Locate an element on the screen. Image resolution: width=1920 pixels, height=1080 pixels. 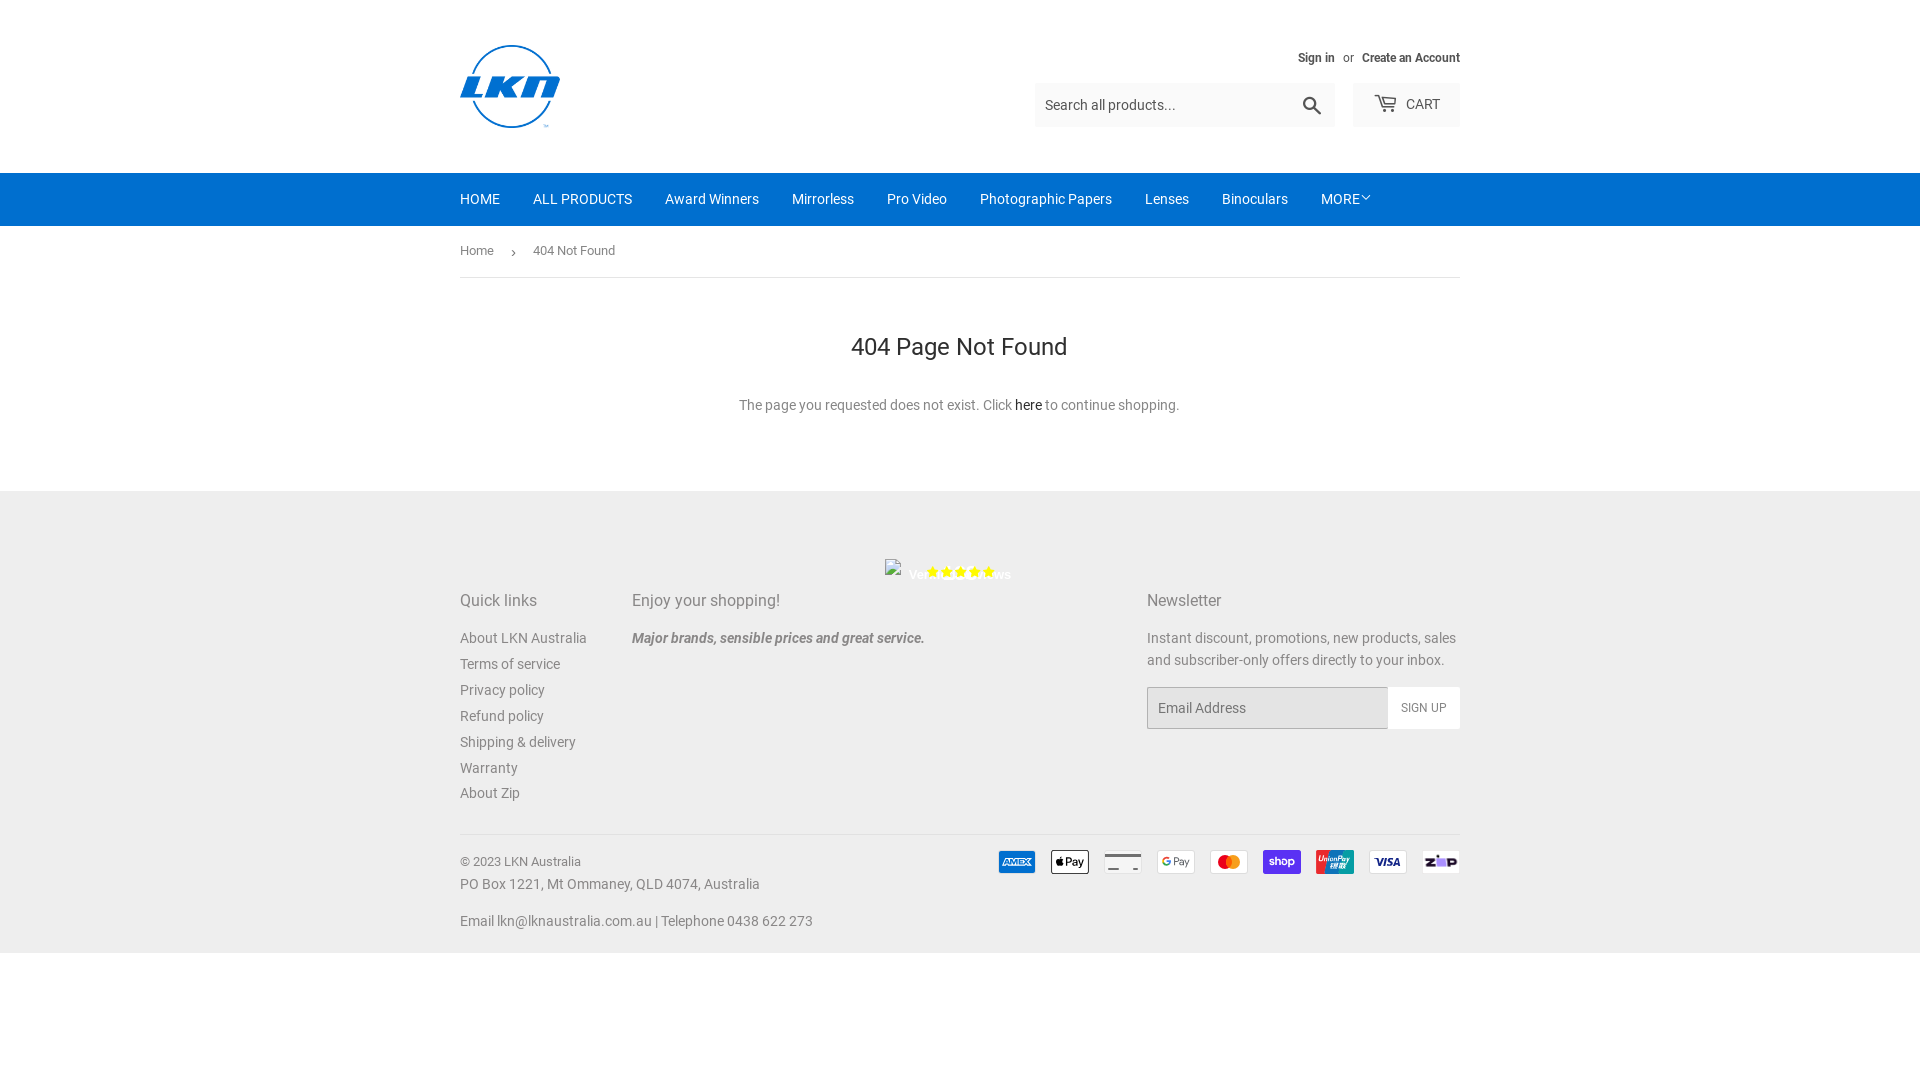
MORE is located at coordinates (1346, 199).